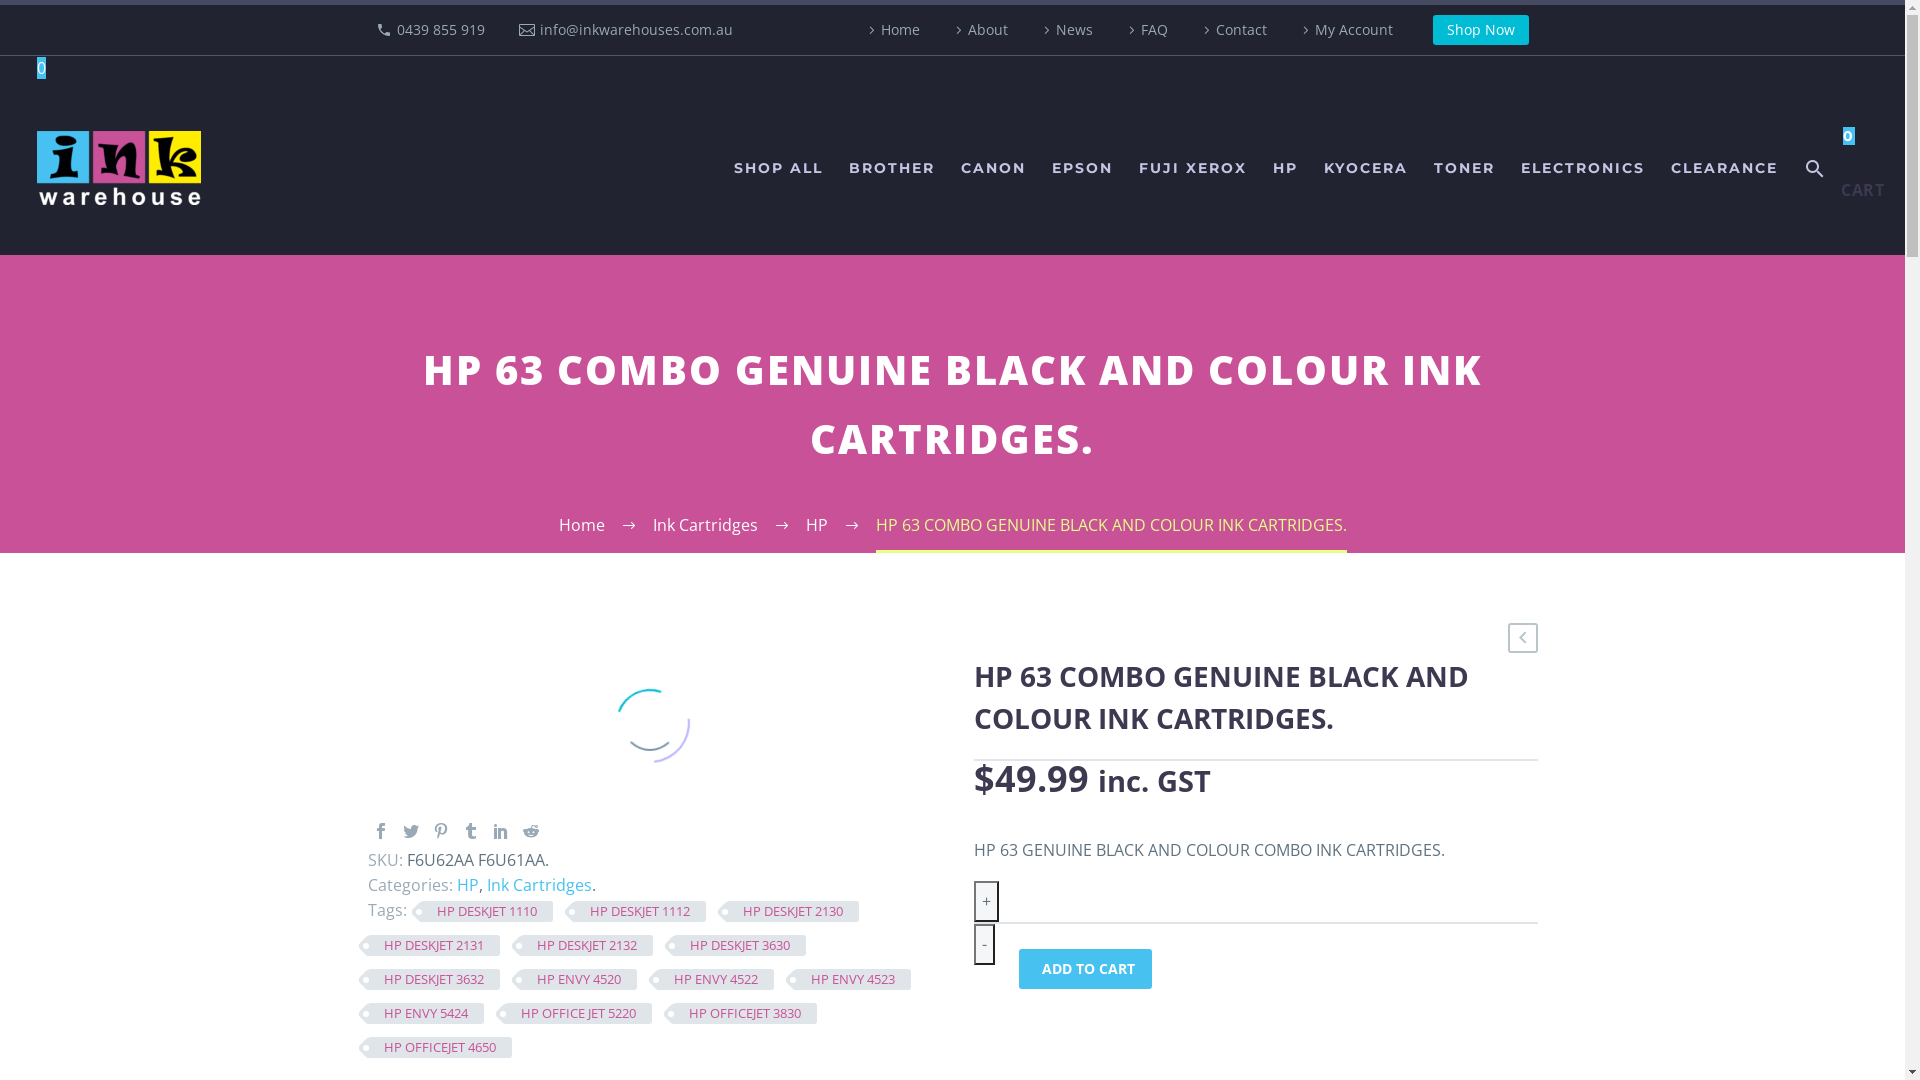 This screenshot has width=1920, height=1080. What do you see at coordinates (744, 1014) in the screenshot?
I see `HP OFFICEJET 3830` at bounding box center [744, 1014].